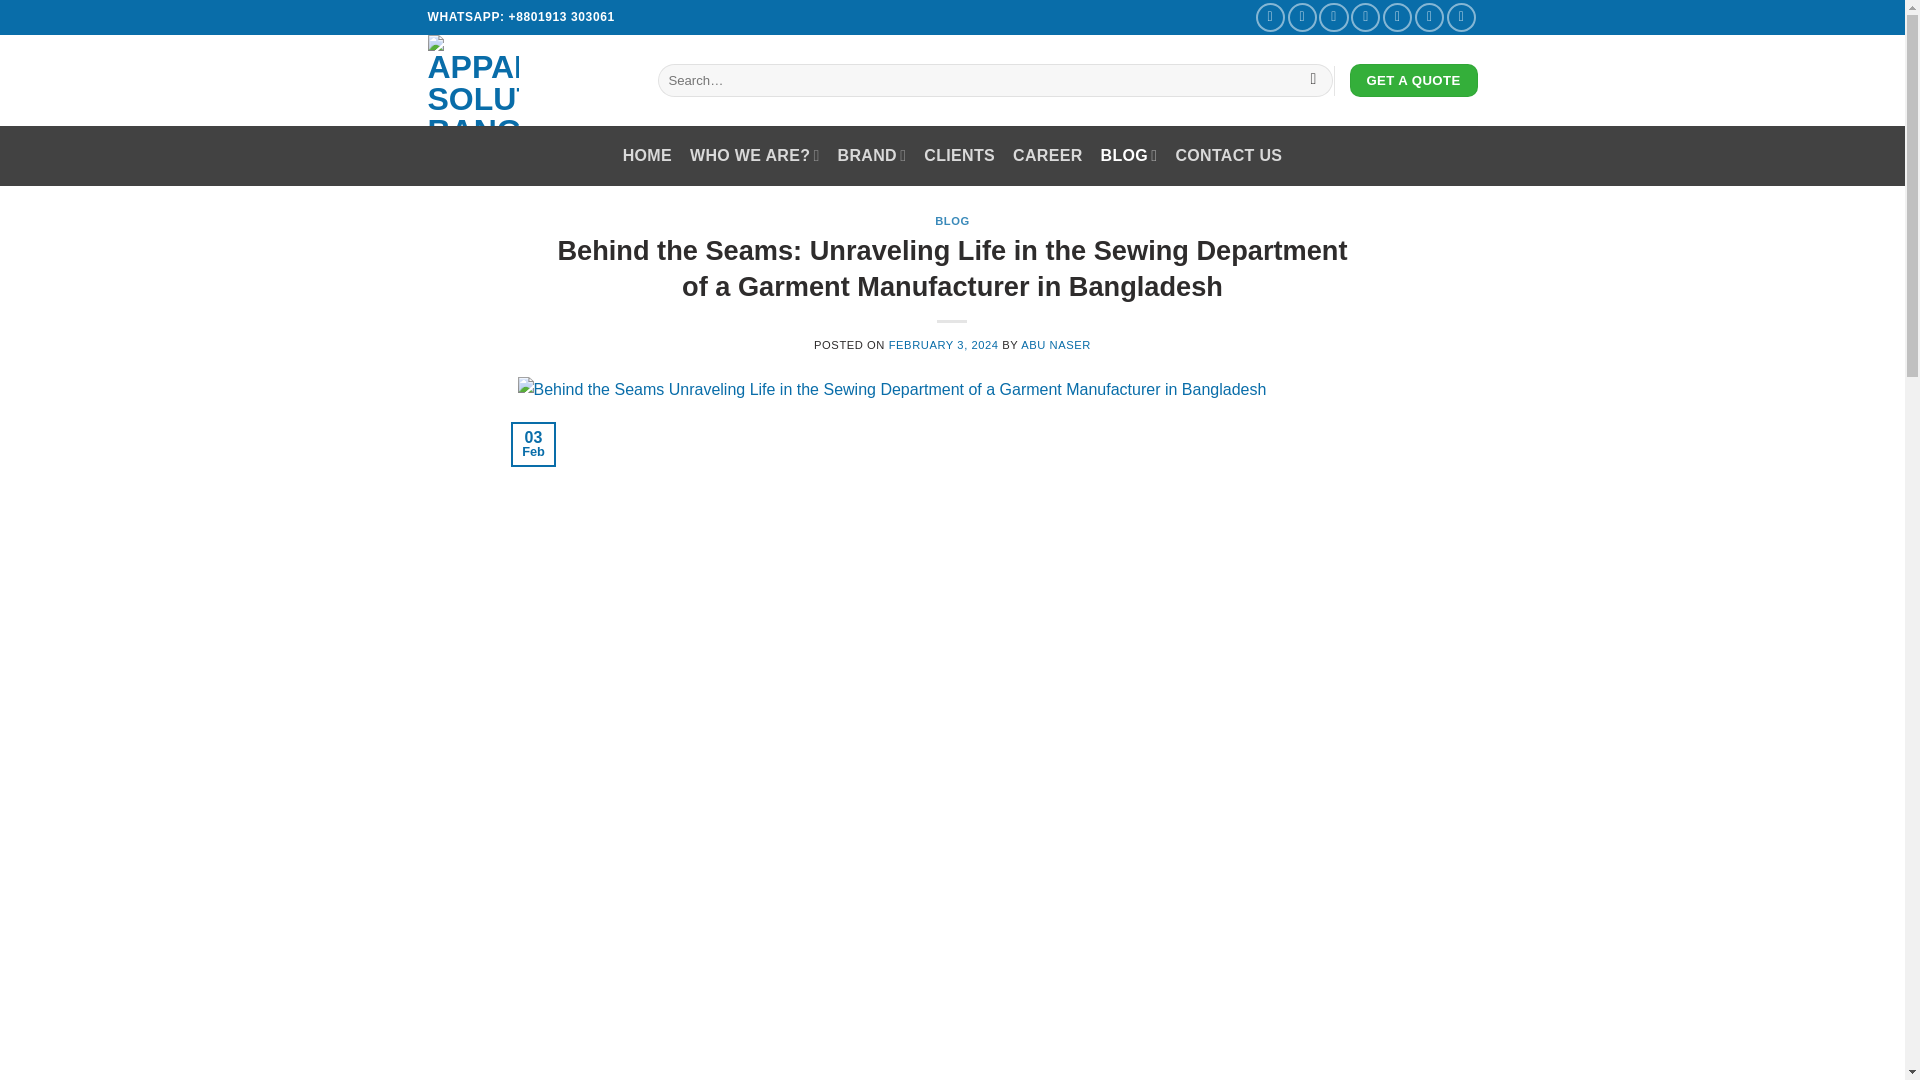  Describe the element at coordinates (754, 156) in the screenshot. I see `WHO WE ARE?` at that location.